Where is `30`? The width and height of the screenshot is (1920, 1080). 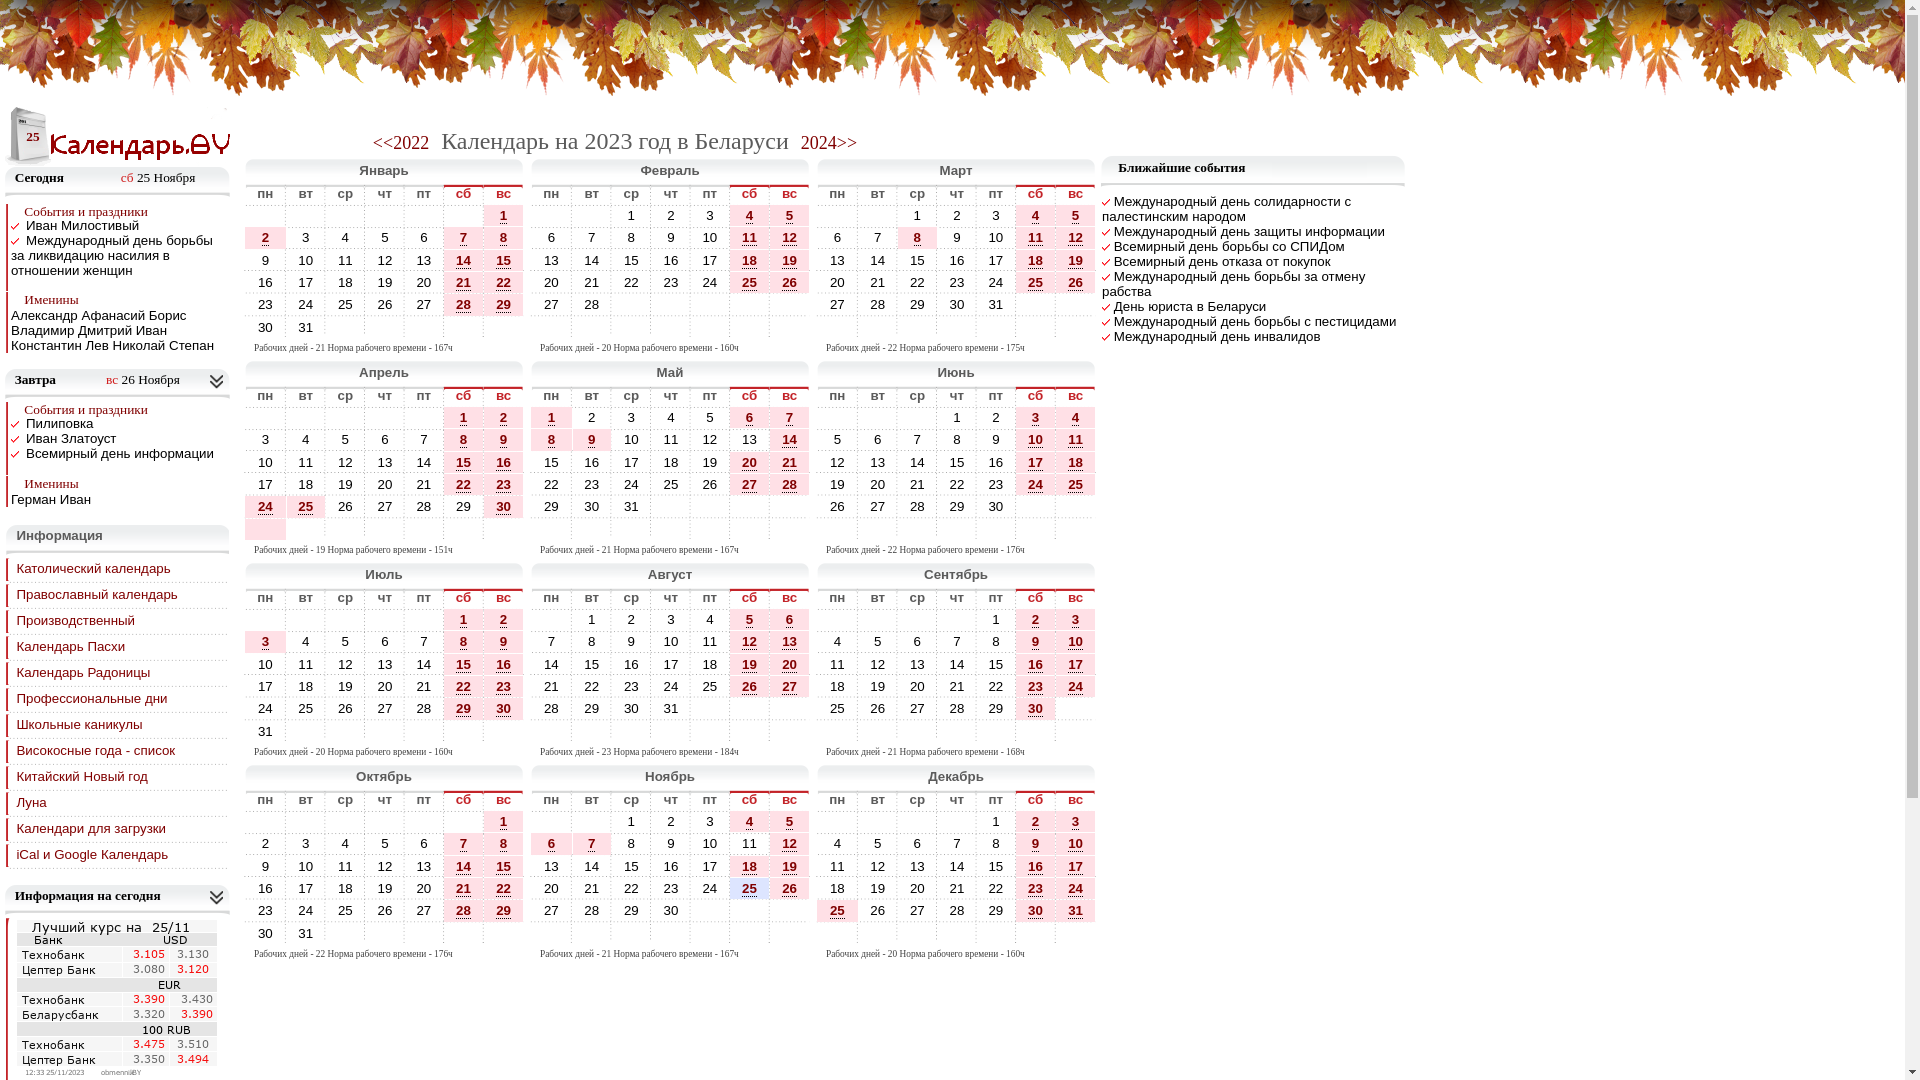
30 is located at coordinates (504, 708).